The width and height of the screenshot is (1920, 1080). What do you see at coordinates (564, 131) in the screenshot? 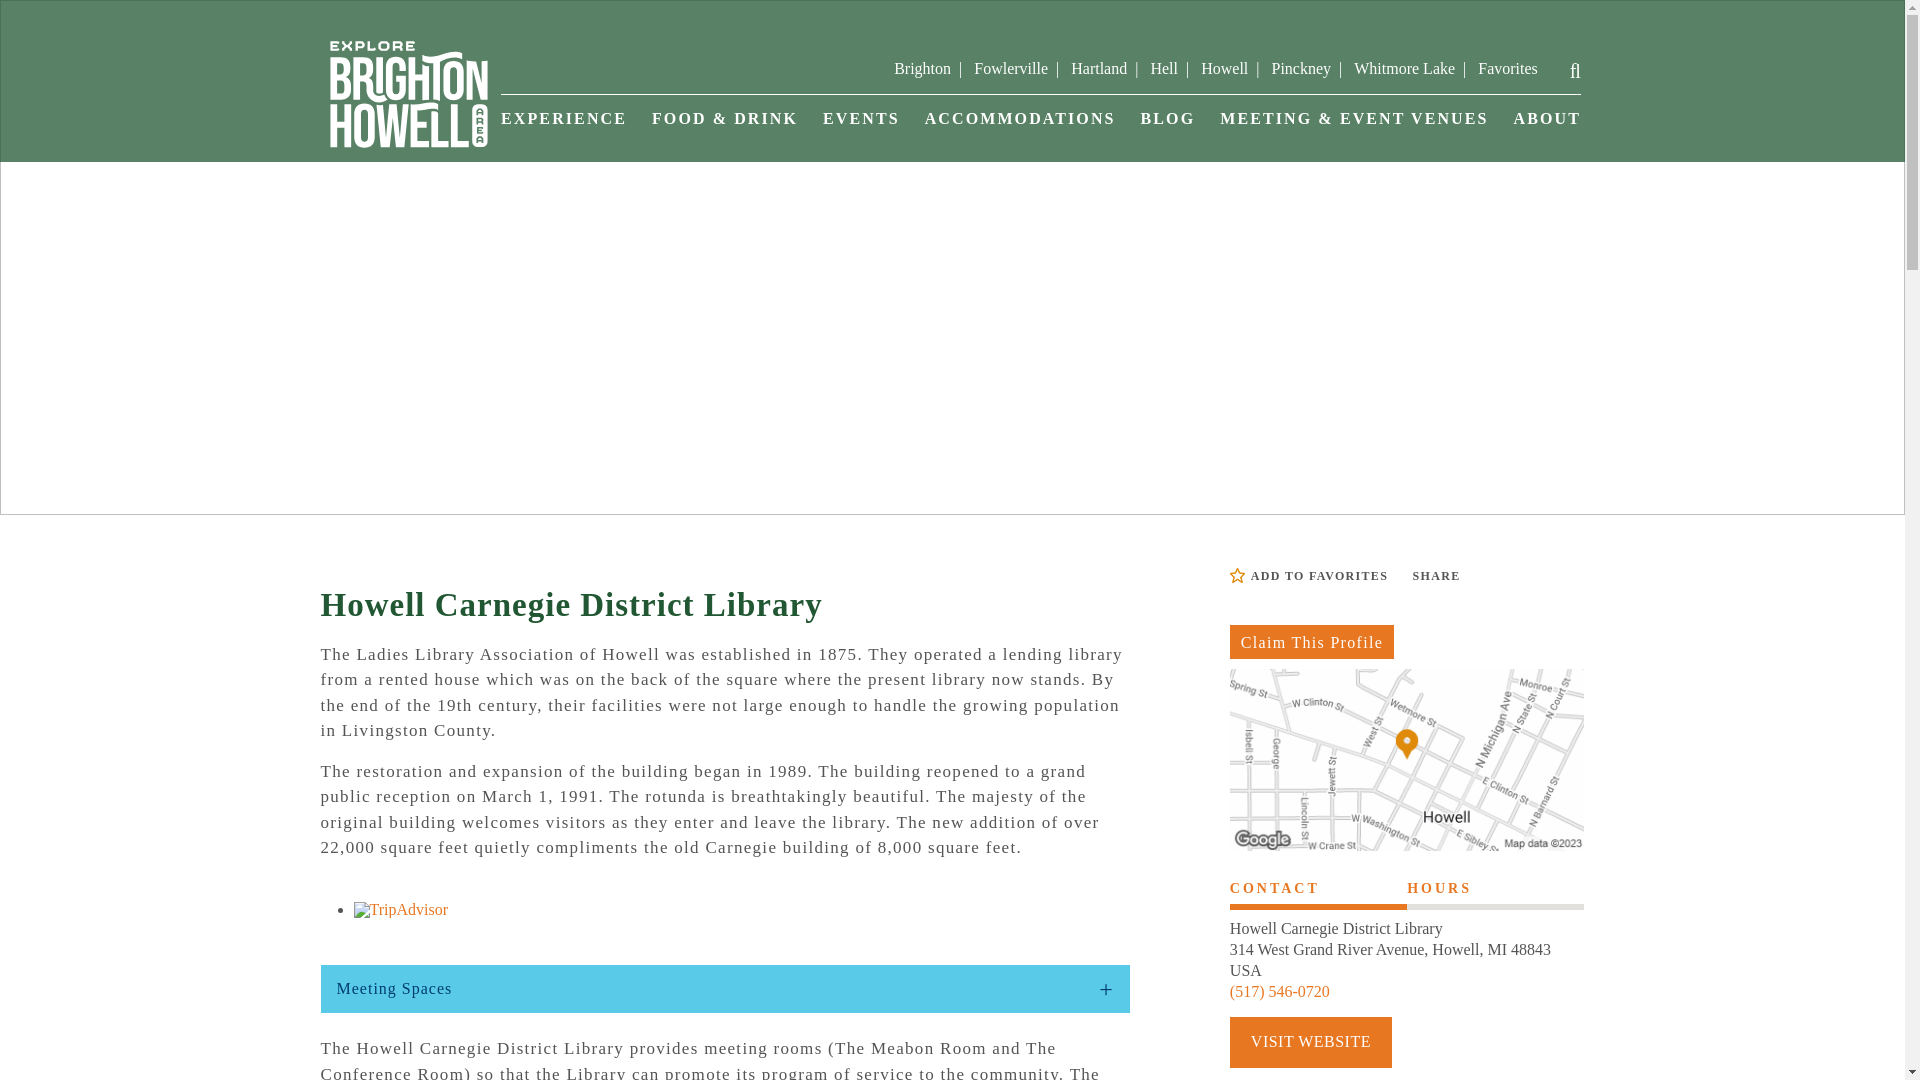
I see `EXPERIENCE` at bounding box center [564, 131].